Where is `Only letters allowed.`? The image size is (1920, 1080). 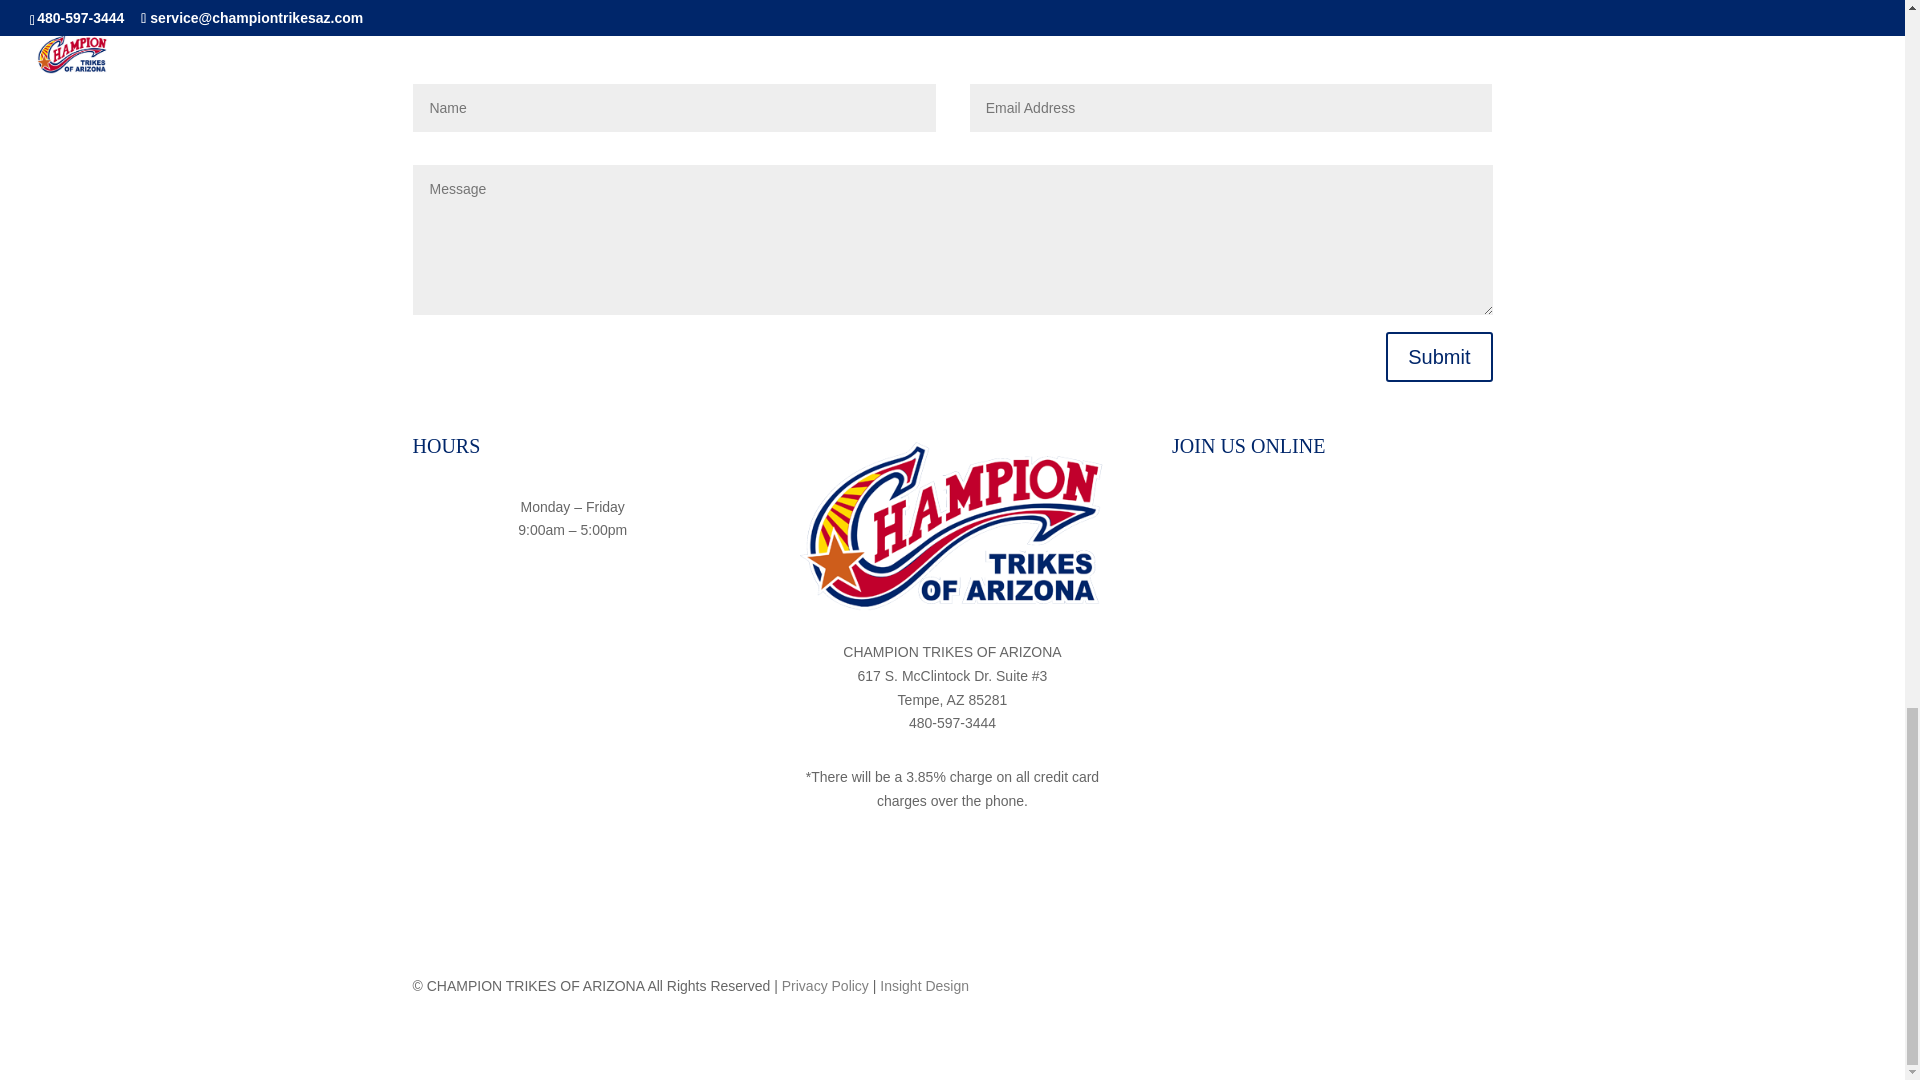
Only letters allowed. is located at coordinates (674, 108).